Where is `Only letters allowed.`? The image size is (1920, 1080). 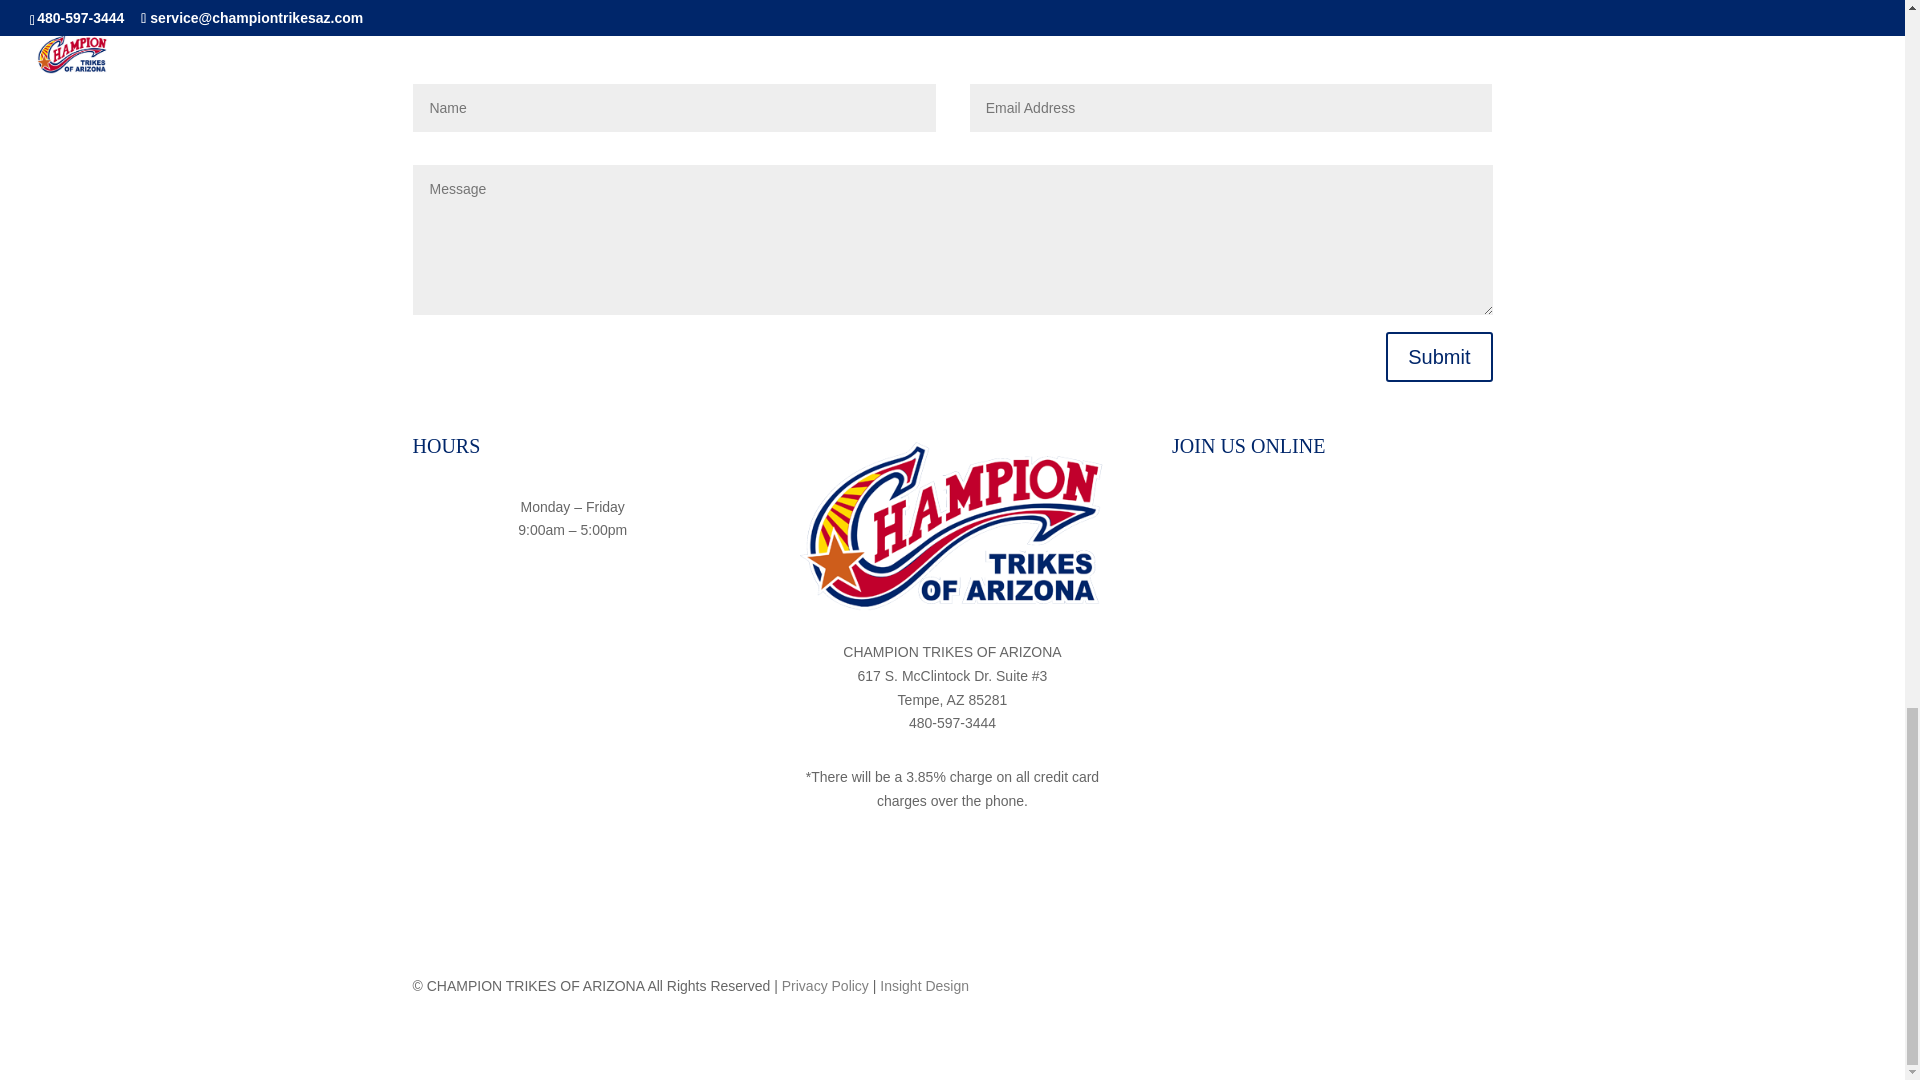
Only letters allowed. is located at coordinates (674, 108).